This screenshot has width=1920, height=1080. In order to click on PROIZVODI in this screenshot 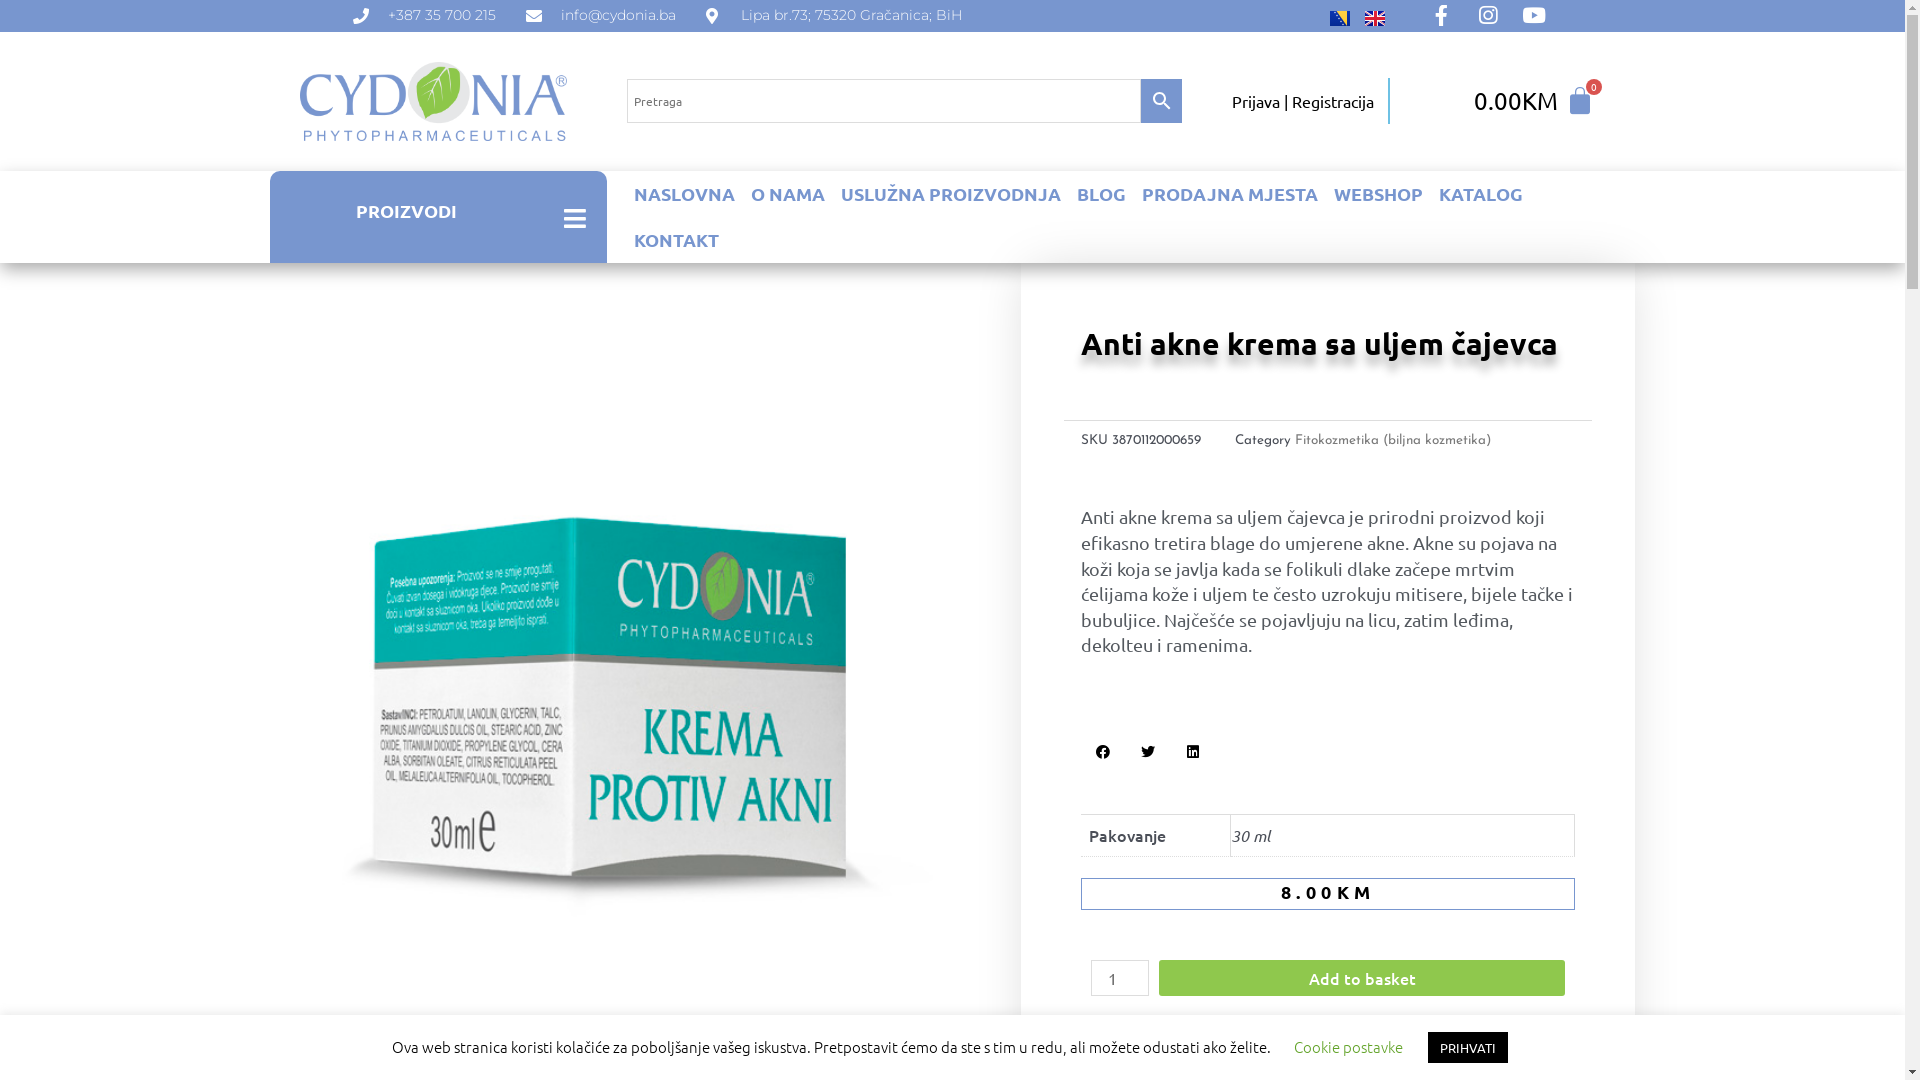, I will do `click(406, 210)`.